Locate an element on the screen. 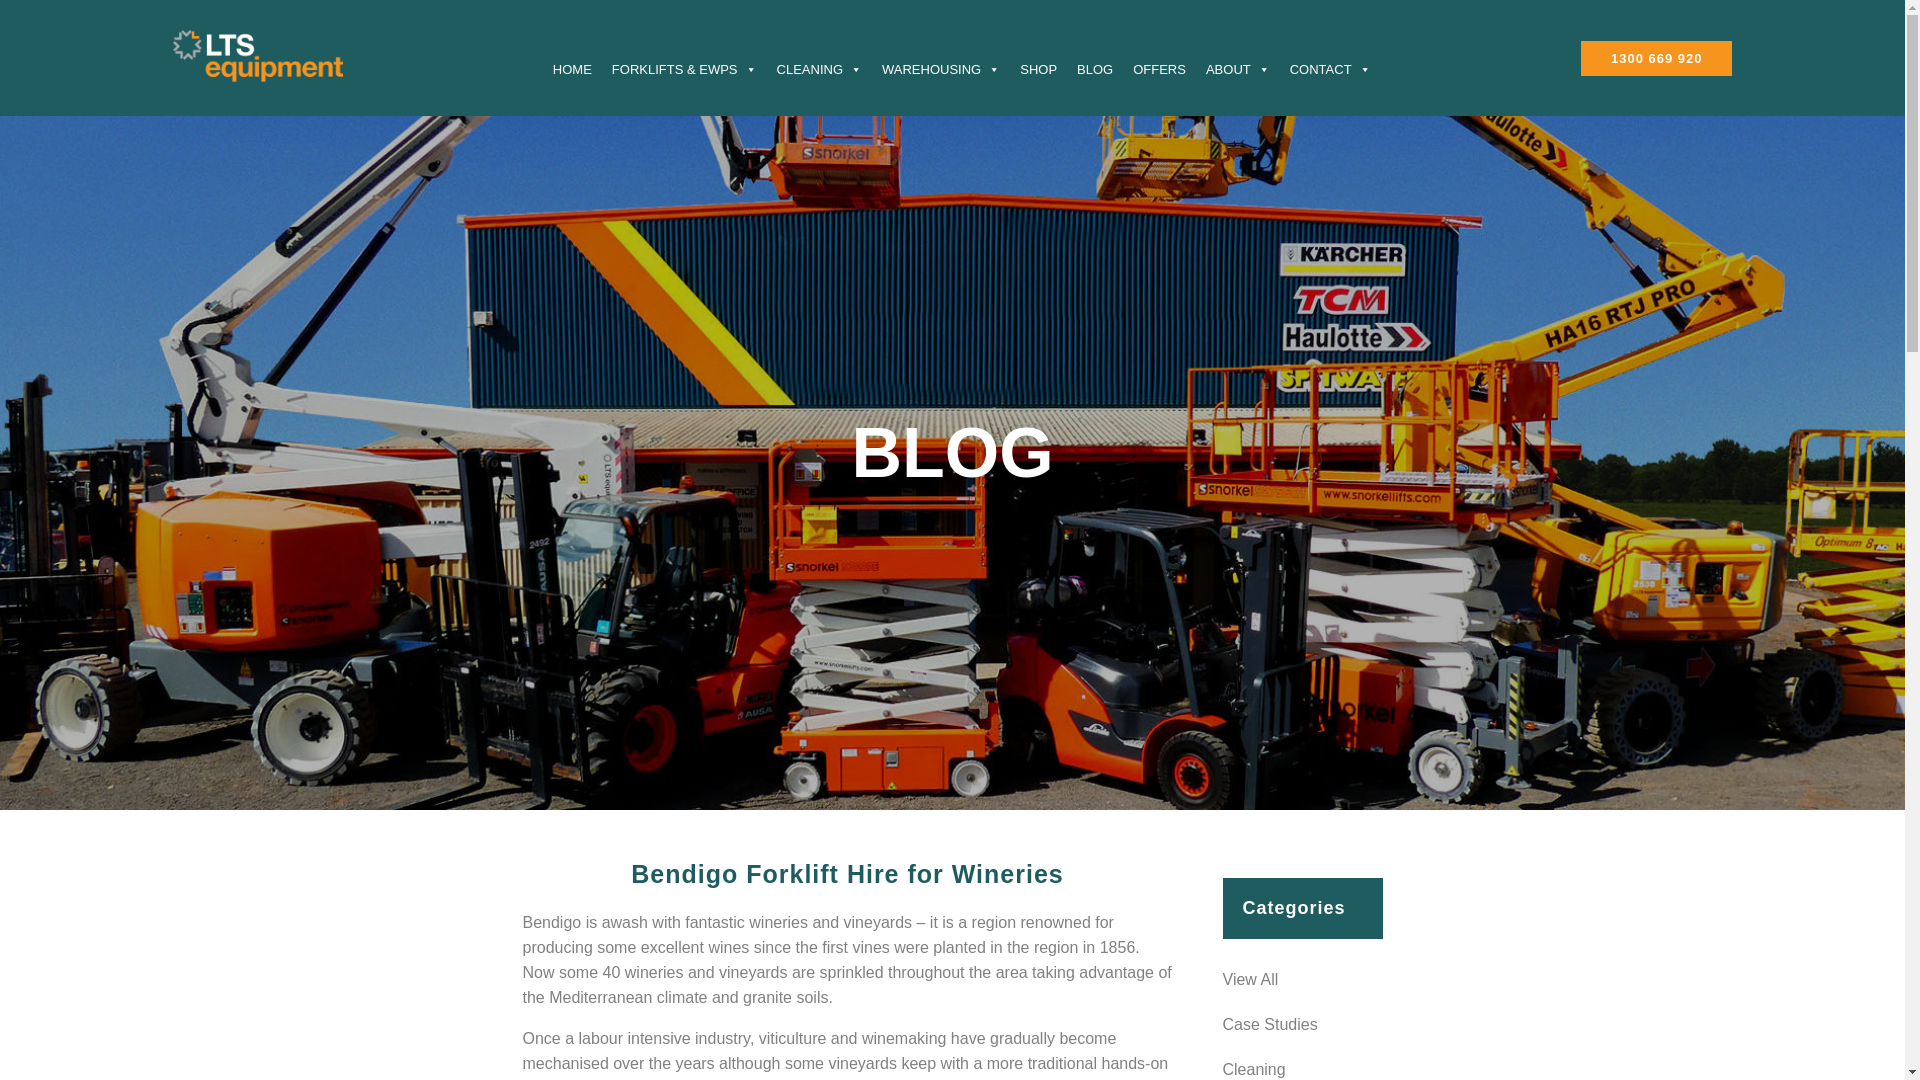  OFFERS is located at coordinates (1160, 70).